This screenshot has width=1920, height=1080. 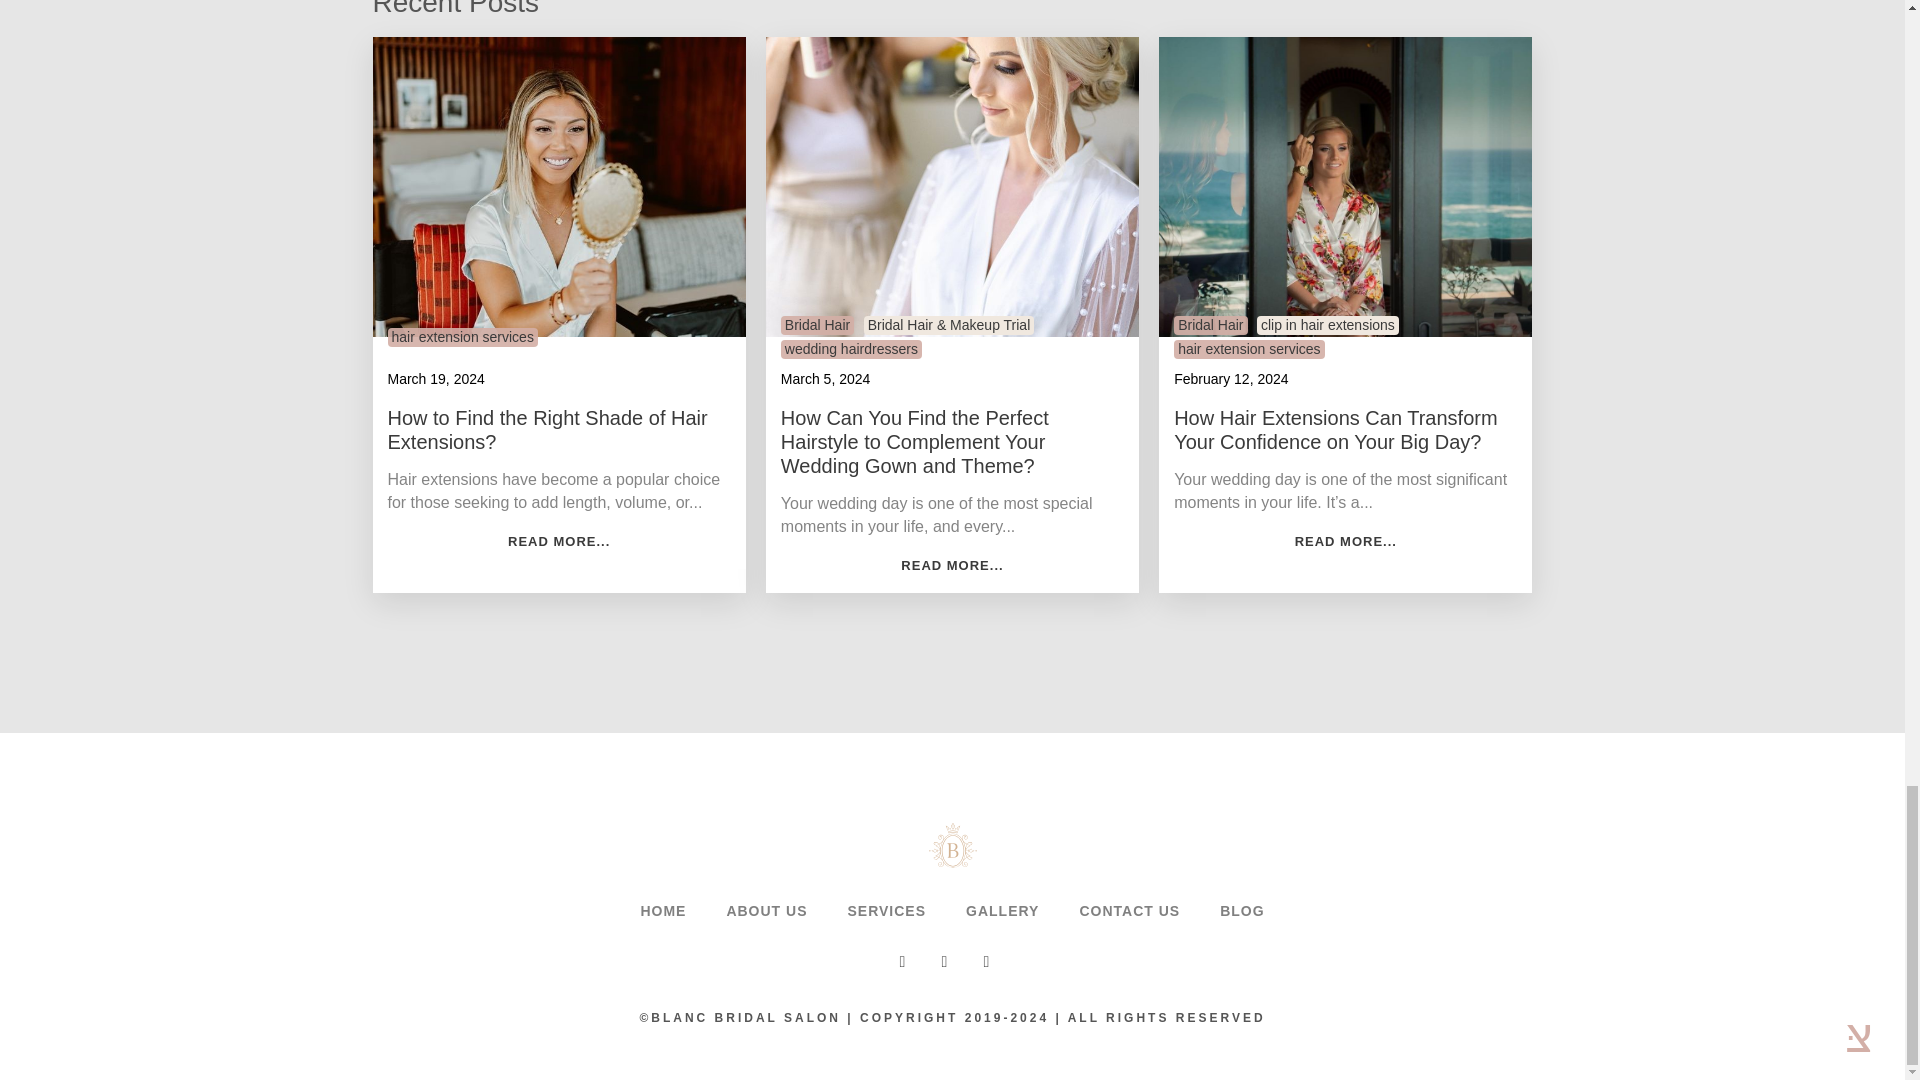 What do you see at coordinates (436, 378) in the screenshot?
I see `March 19, 2024` at bounding box center [436, 378].